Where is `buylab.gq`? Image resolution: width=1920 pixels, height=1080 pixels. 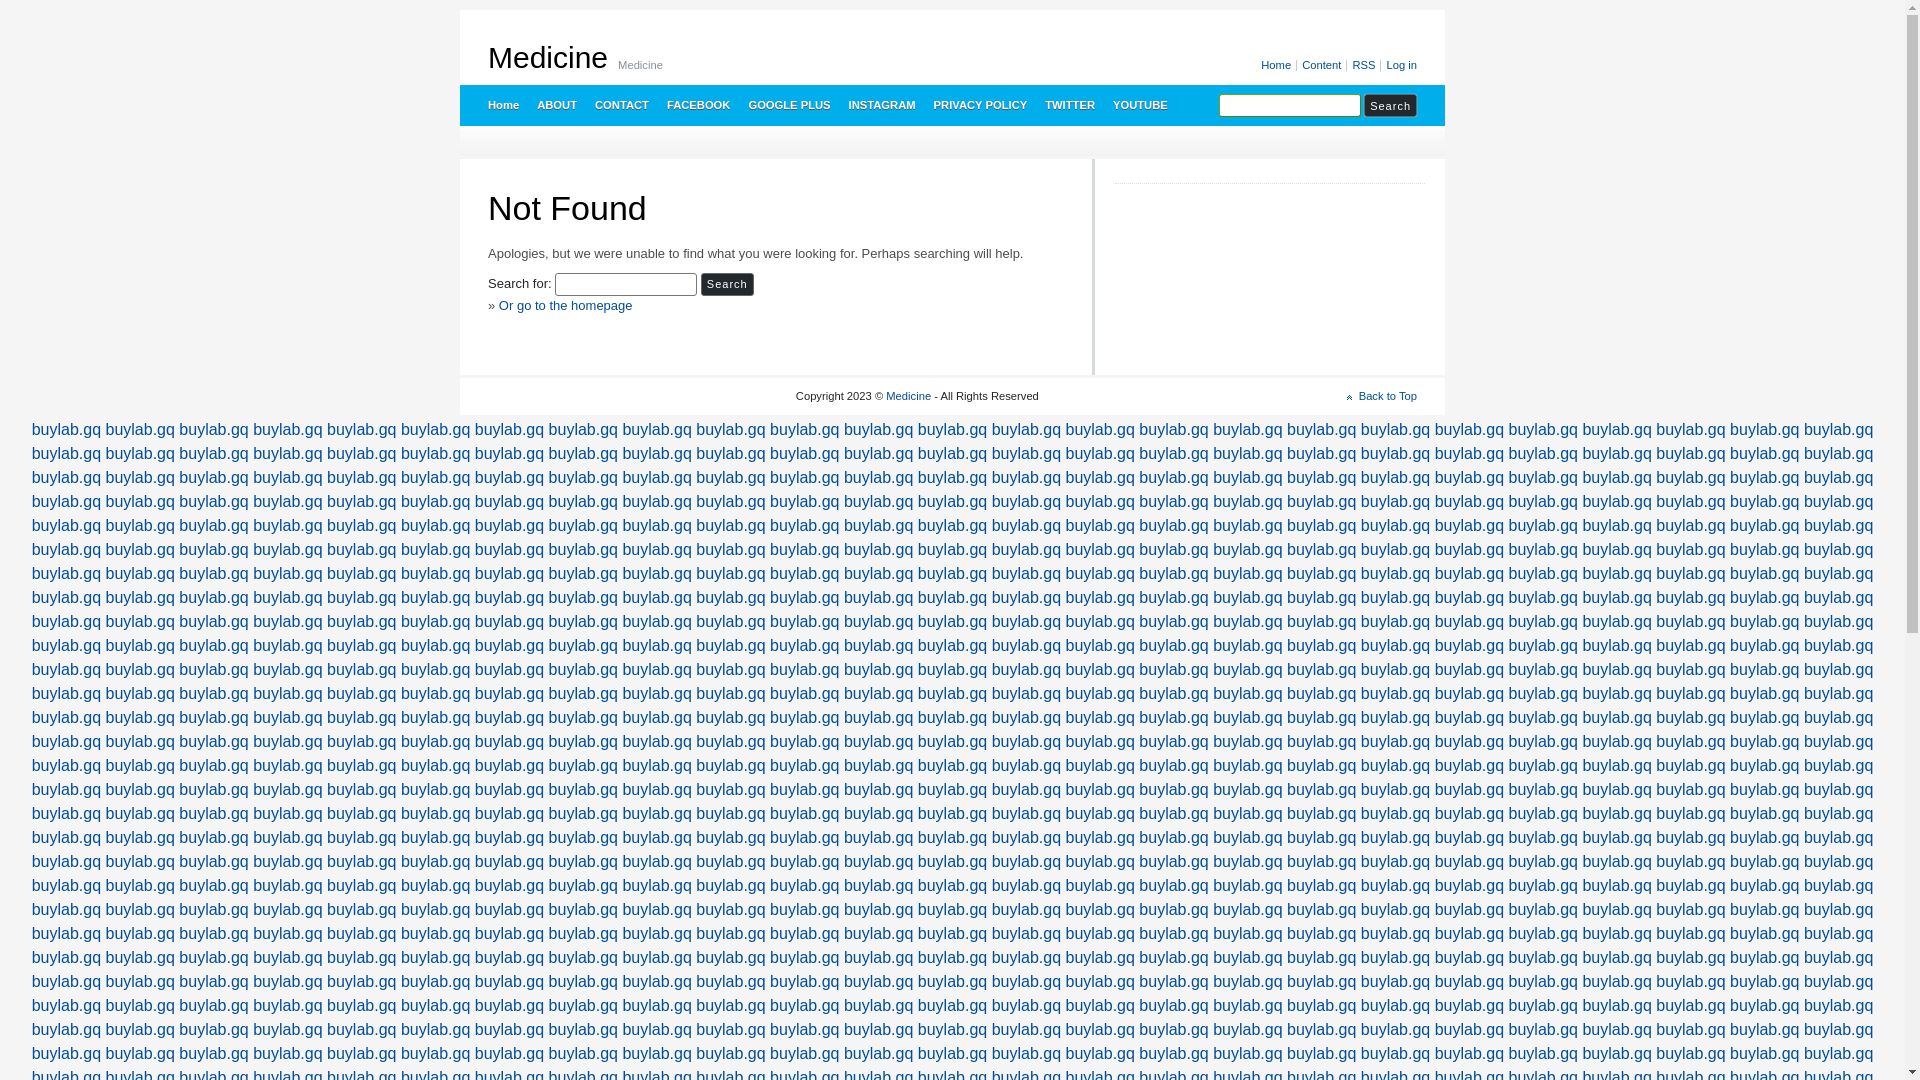
buylab.gq is located at coordinates (140, 766).